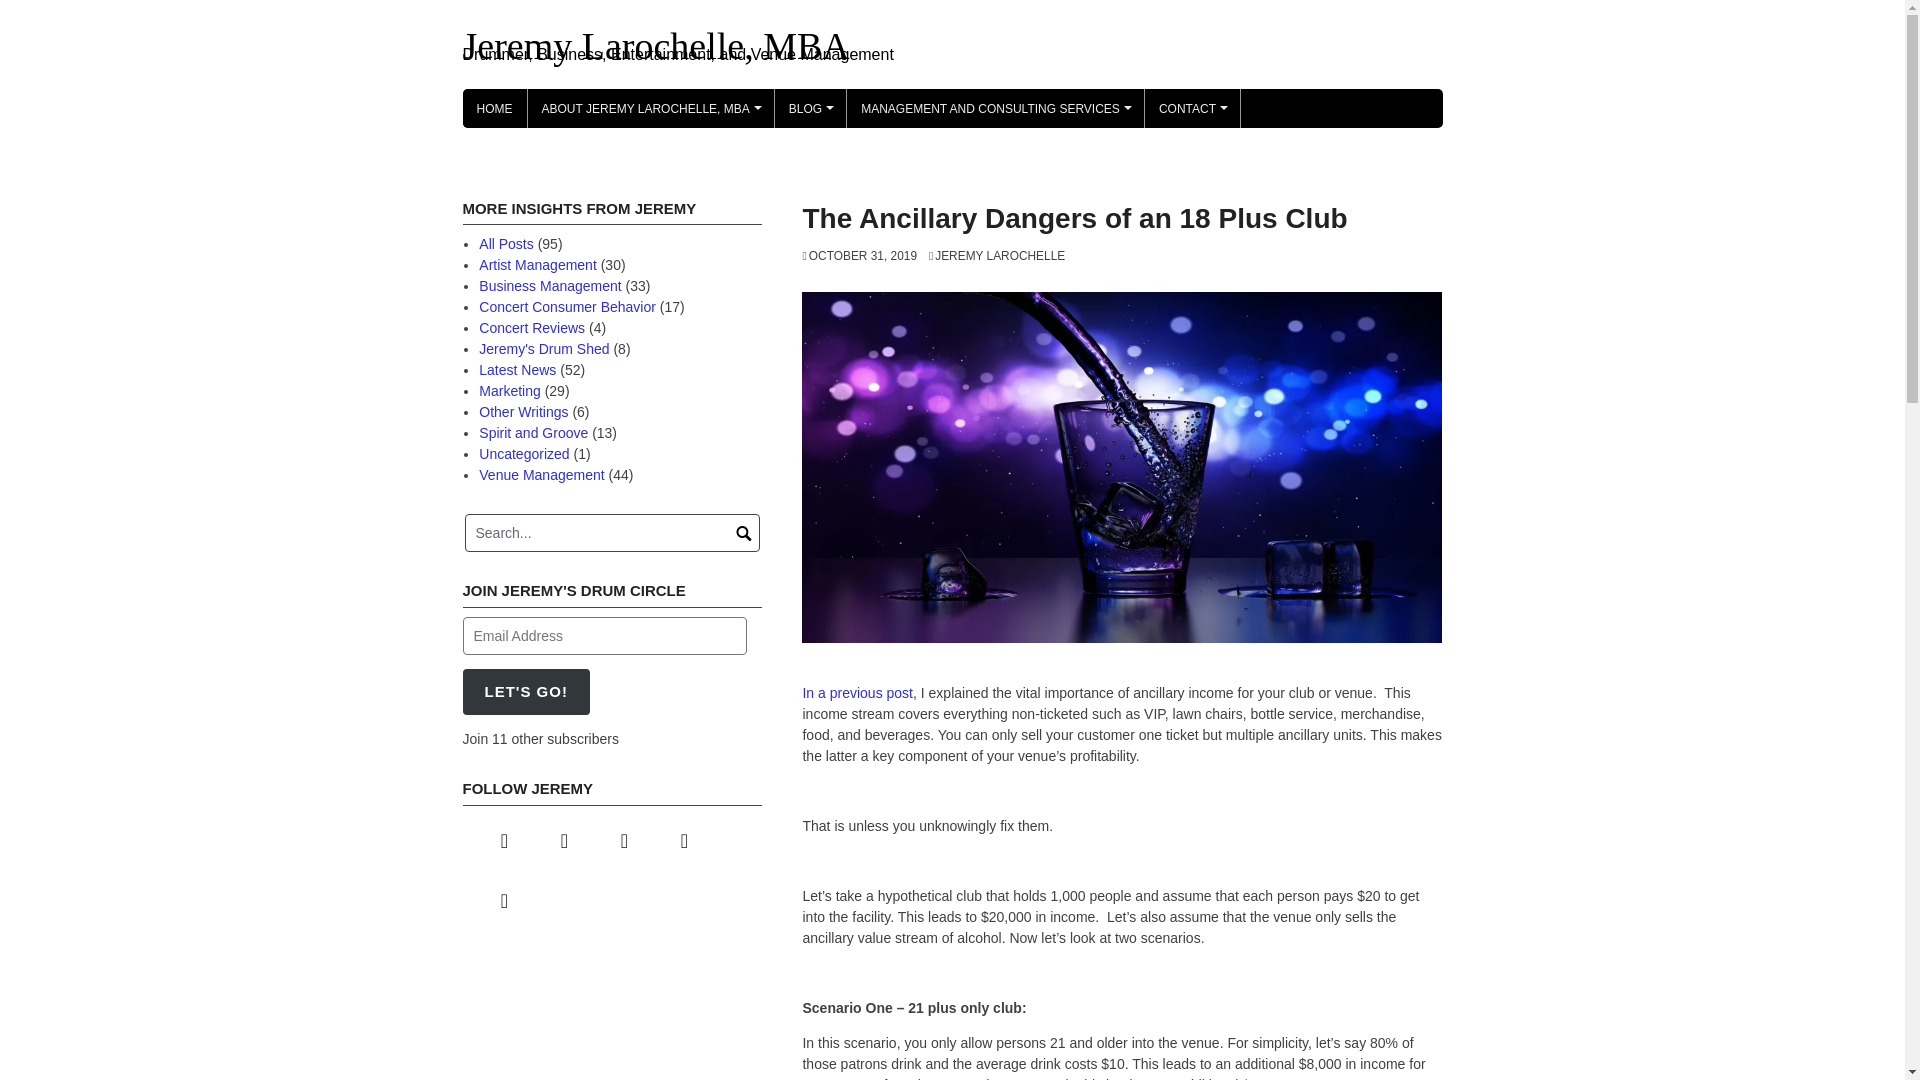  Describe the element at coordinates (997, 256) in the screenshot. I see `JEREMY LAROCHELLE` at that location.